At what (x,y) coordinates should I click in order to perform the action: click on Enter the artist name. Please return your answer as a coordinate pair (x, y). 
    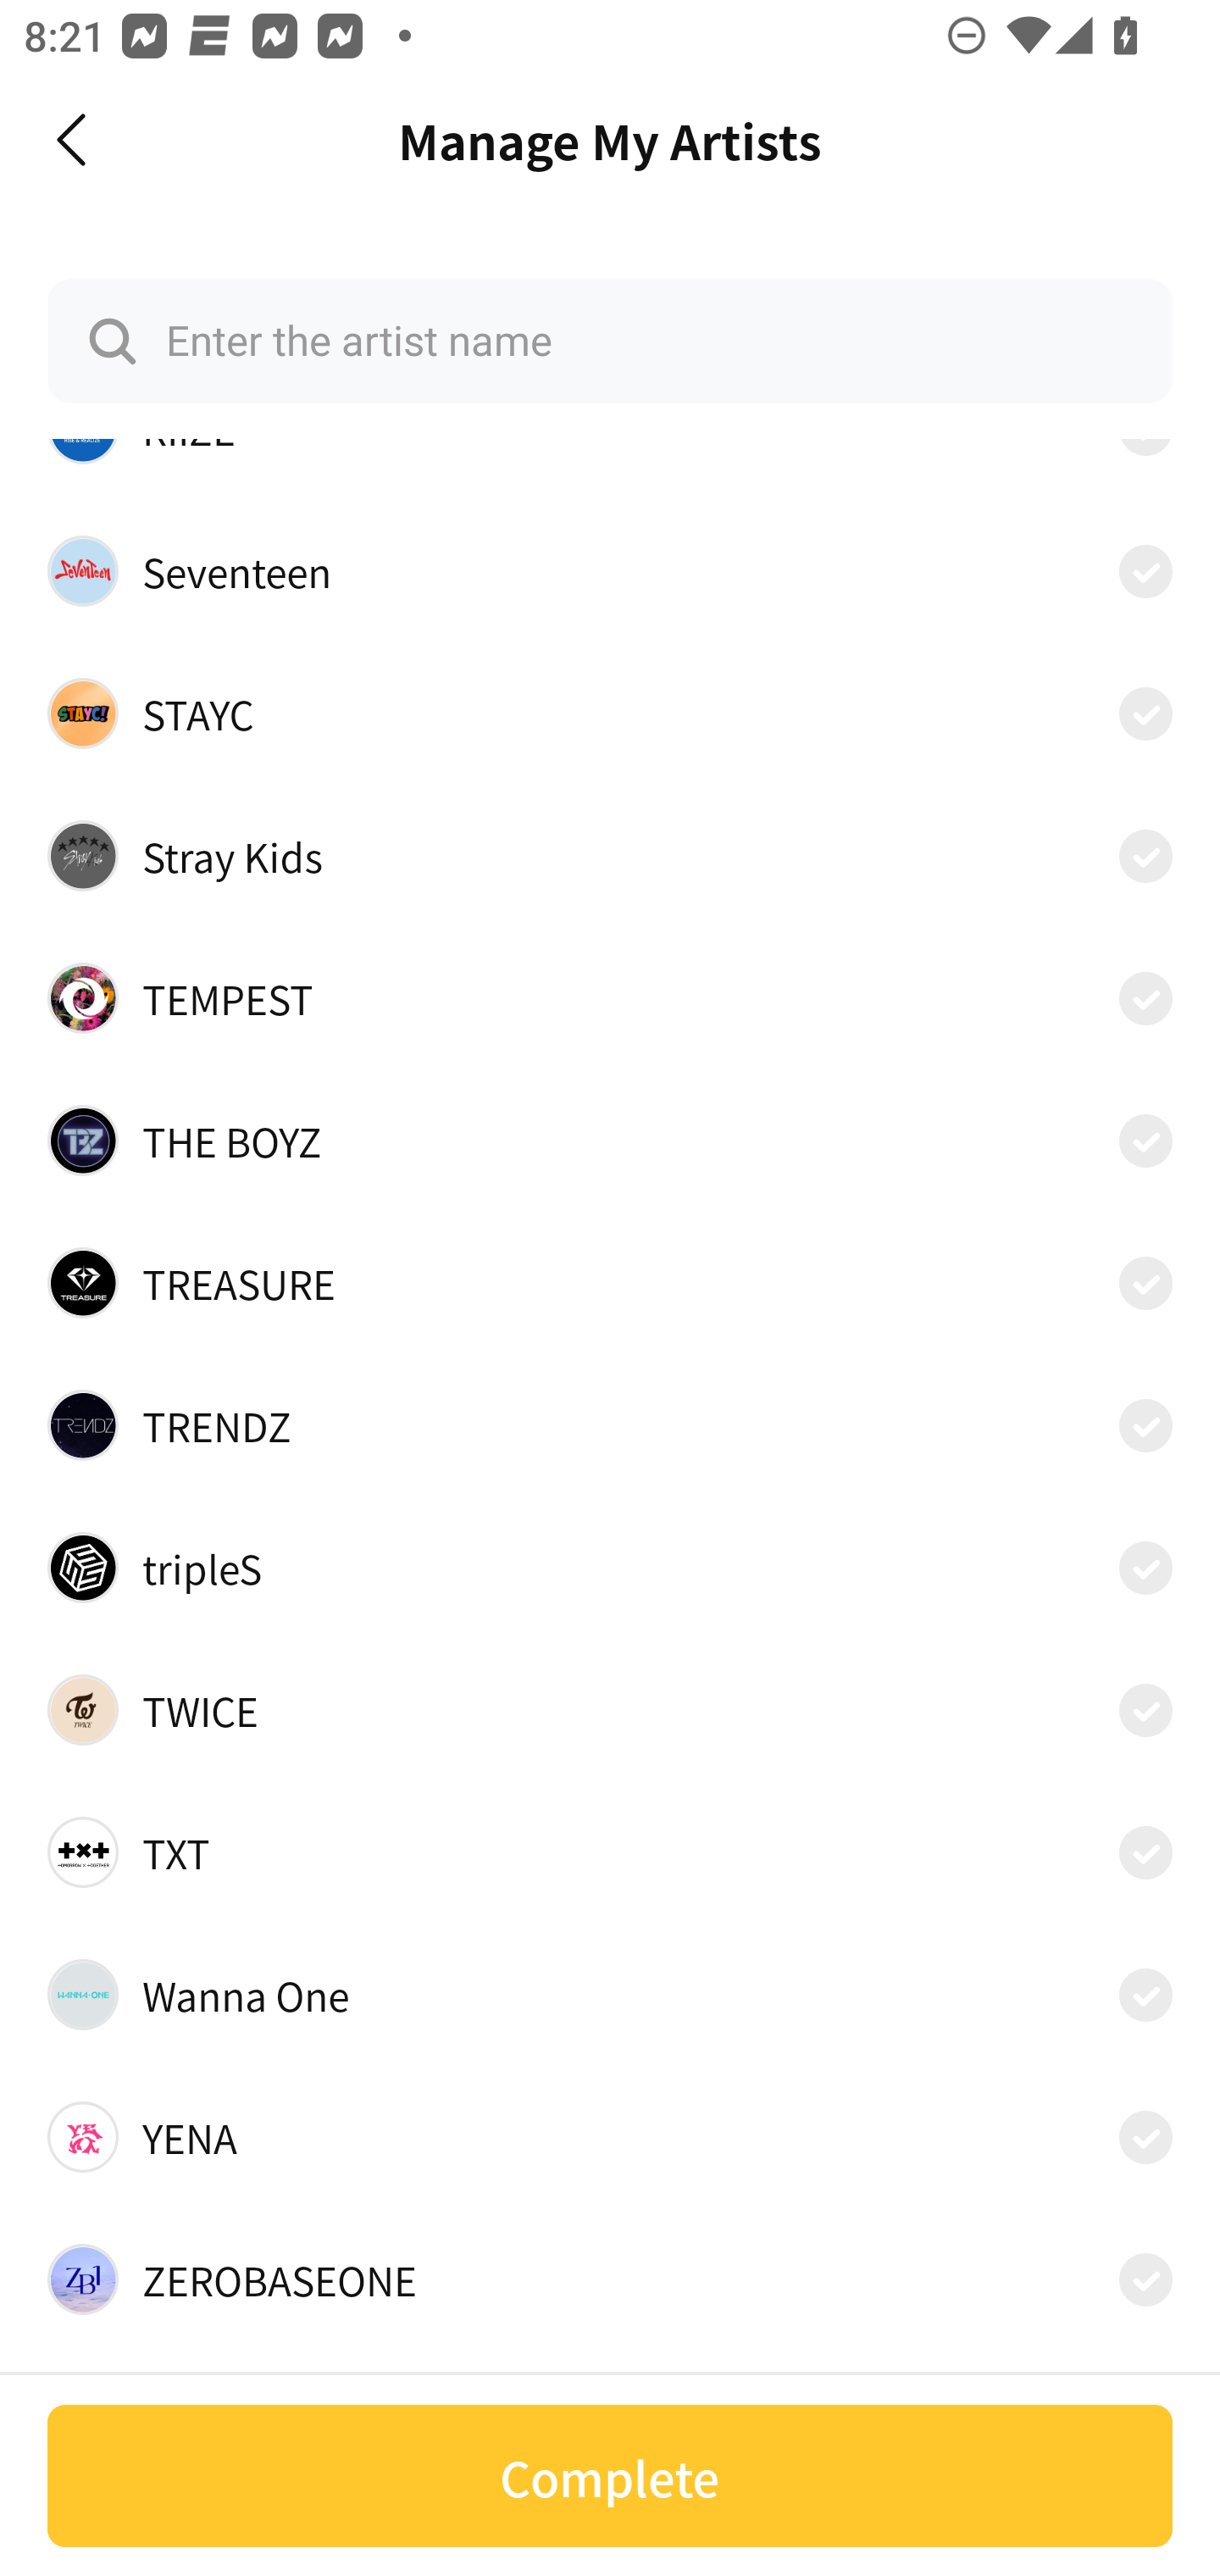
    Looking at the image, I should click on (610, 341).